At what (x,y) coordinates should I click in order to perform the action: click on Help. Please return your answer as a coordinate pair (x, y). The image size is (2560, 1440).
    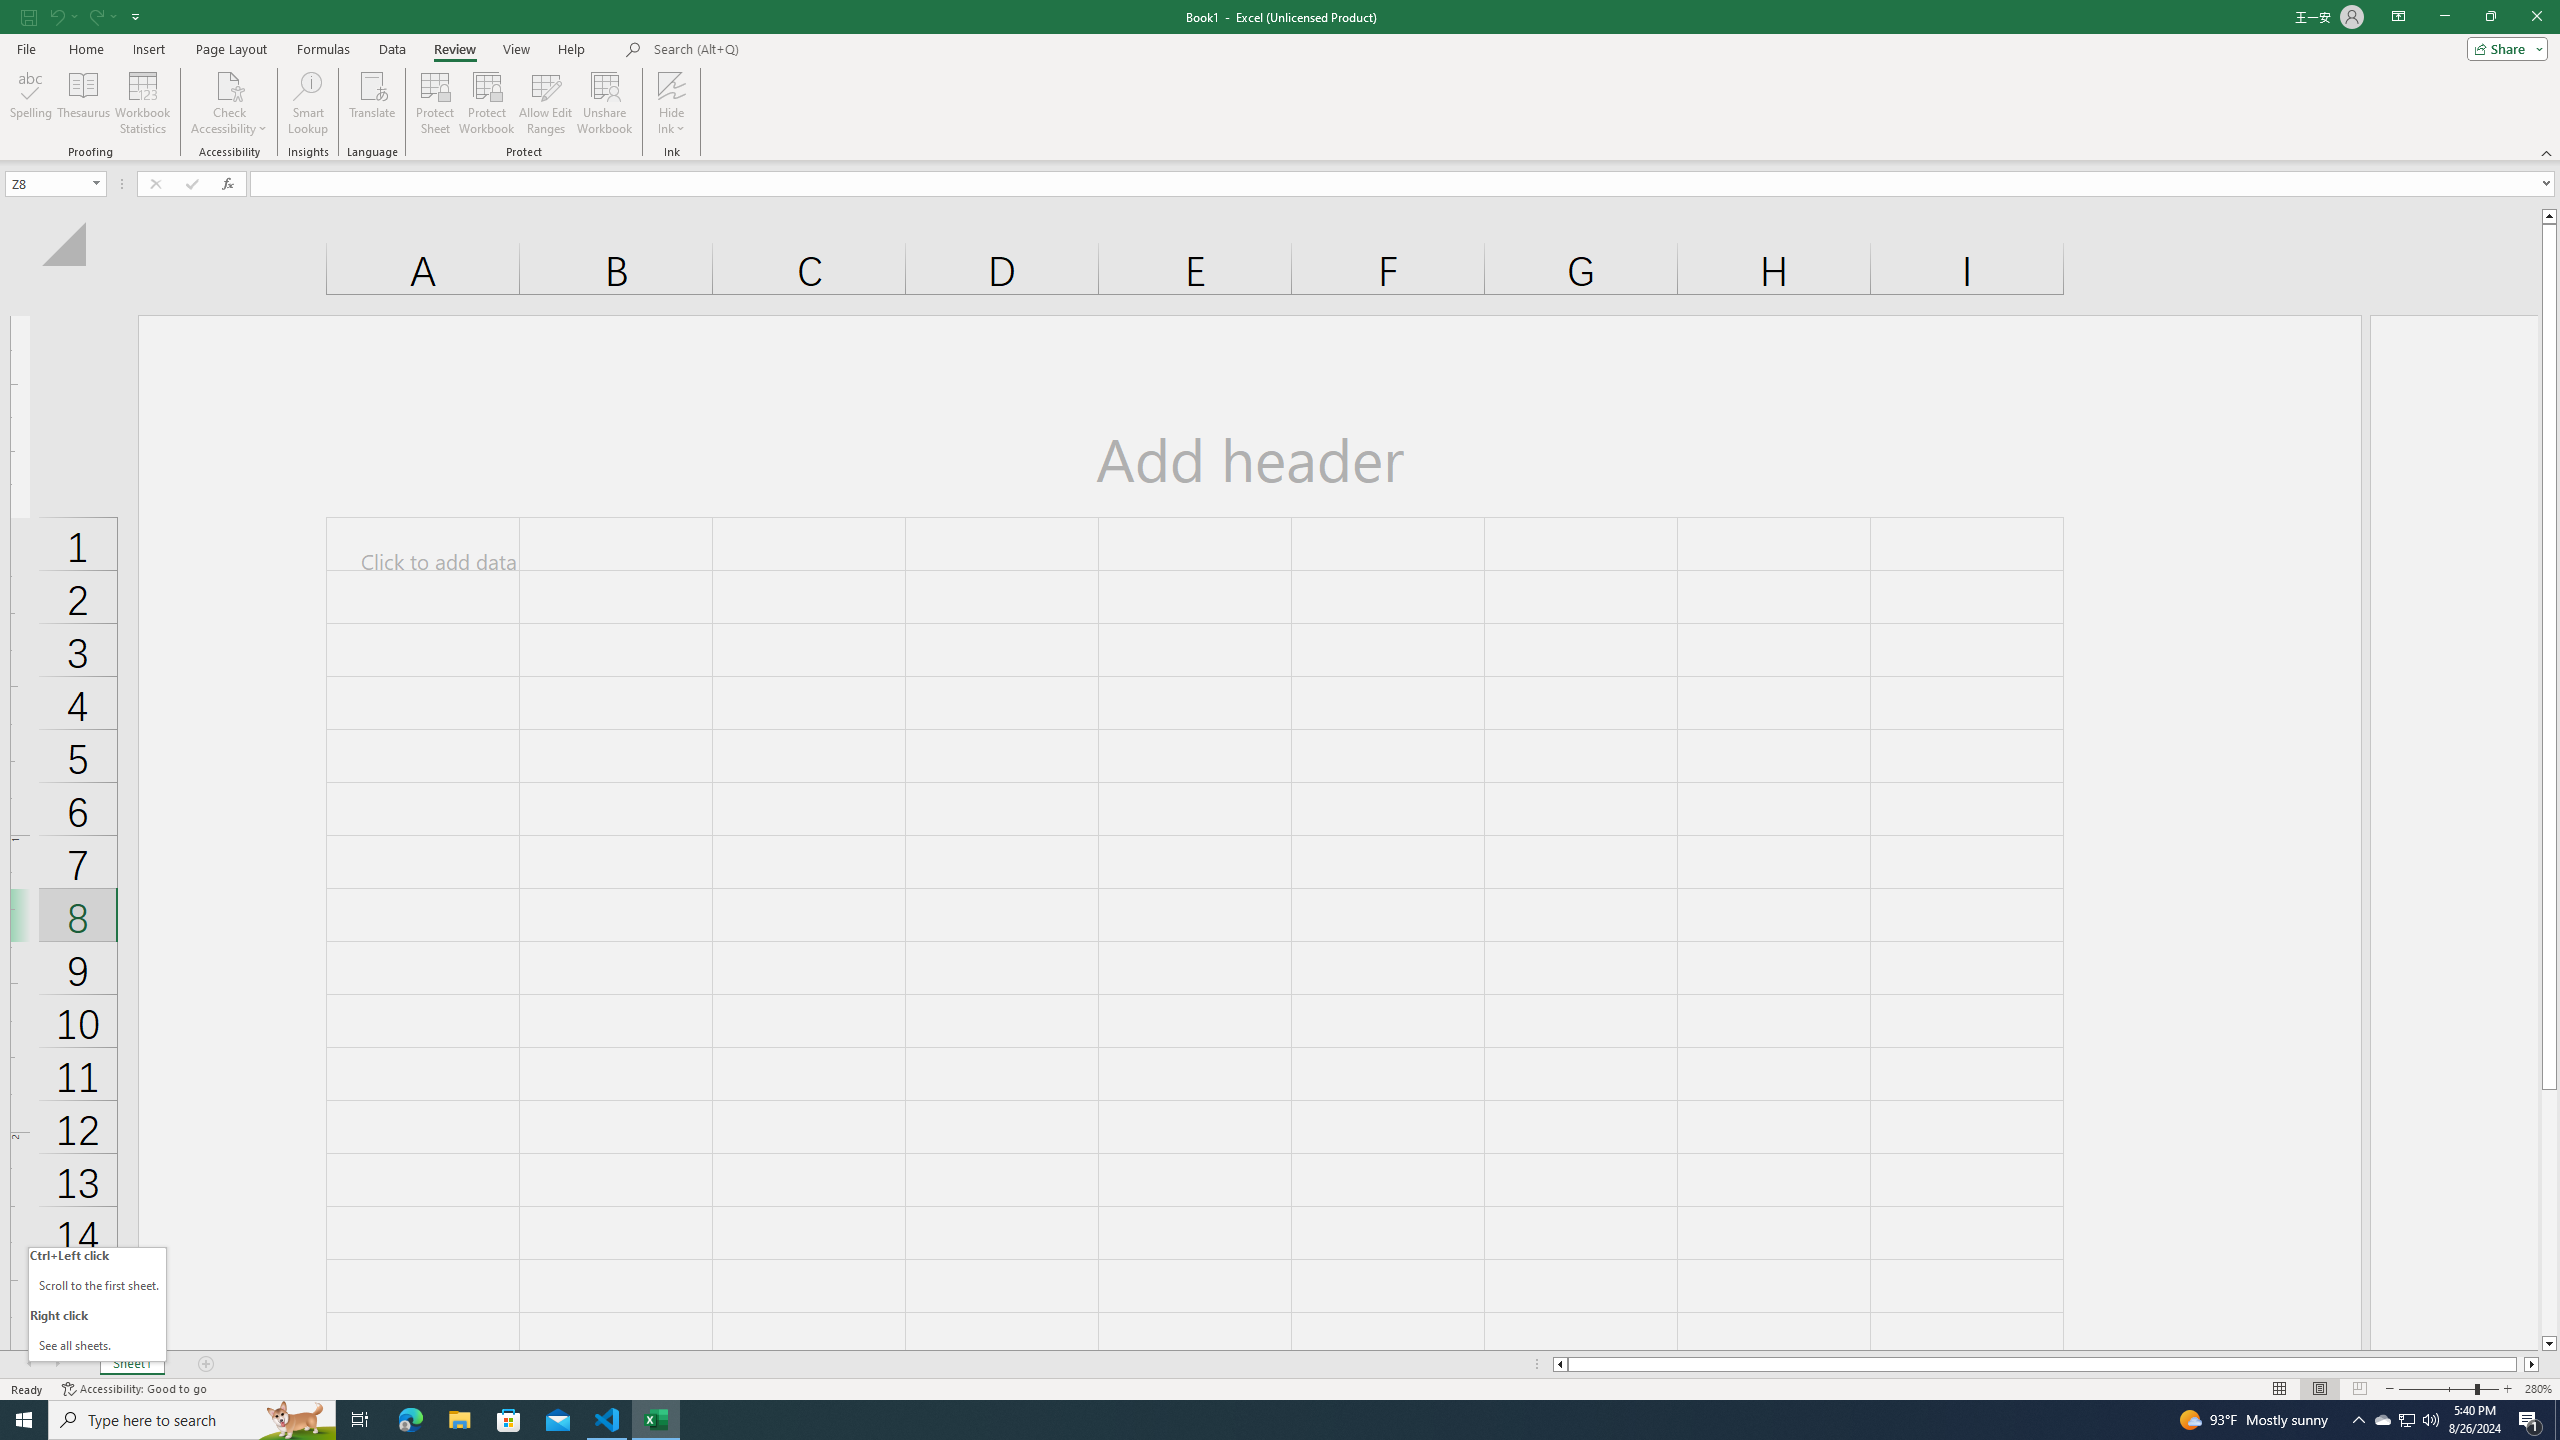
    Looking at the image, I should click on (572, 49).